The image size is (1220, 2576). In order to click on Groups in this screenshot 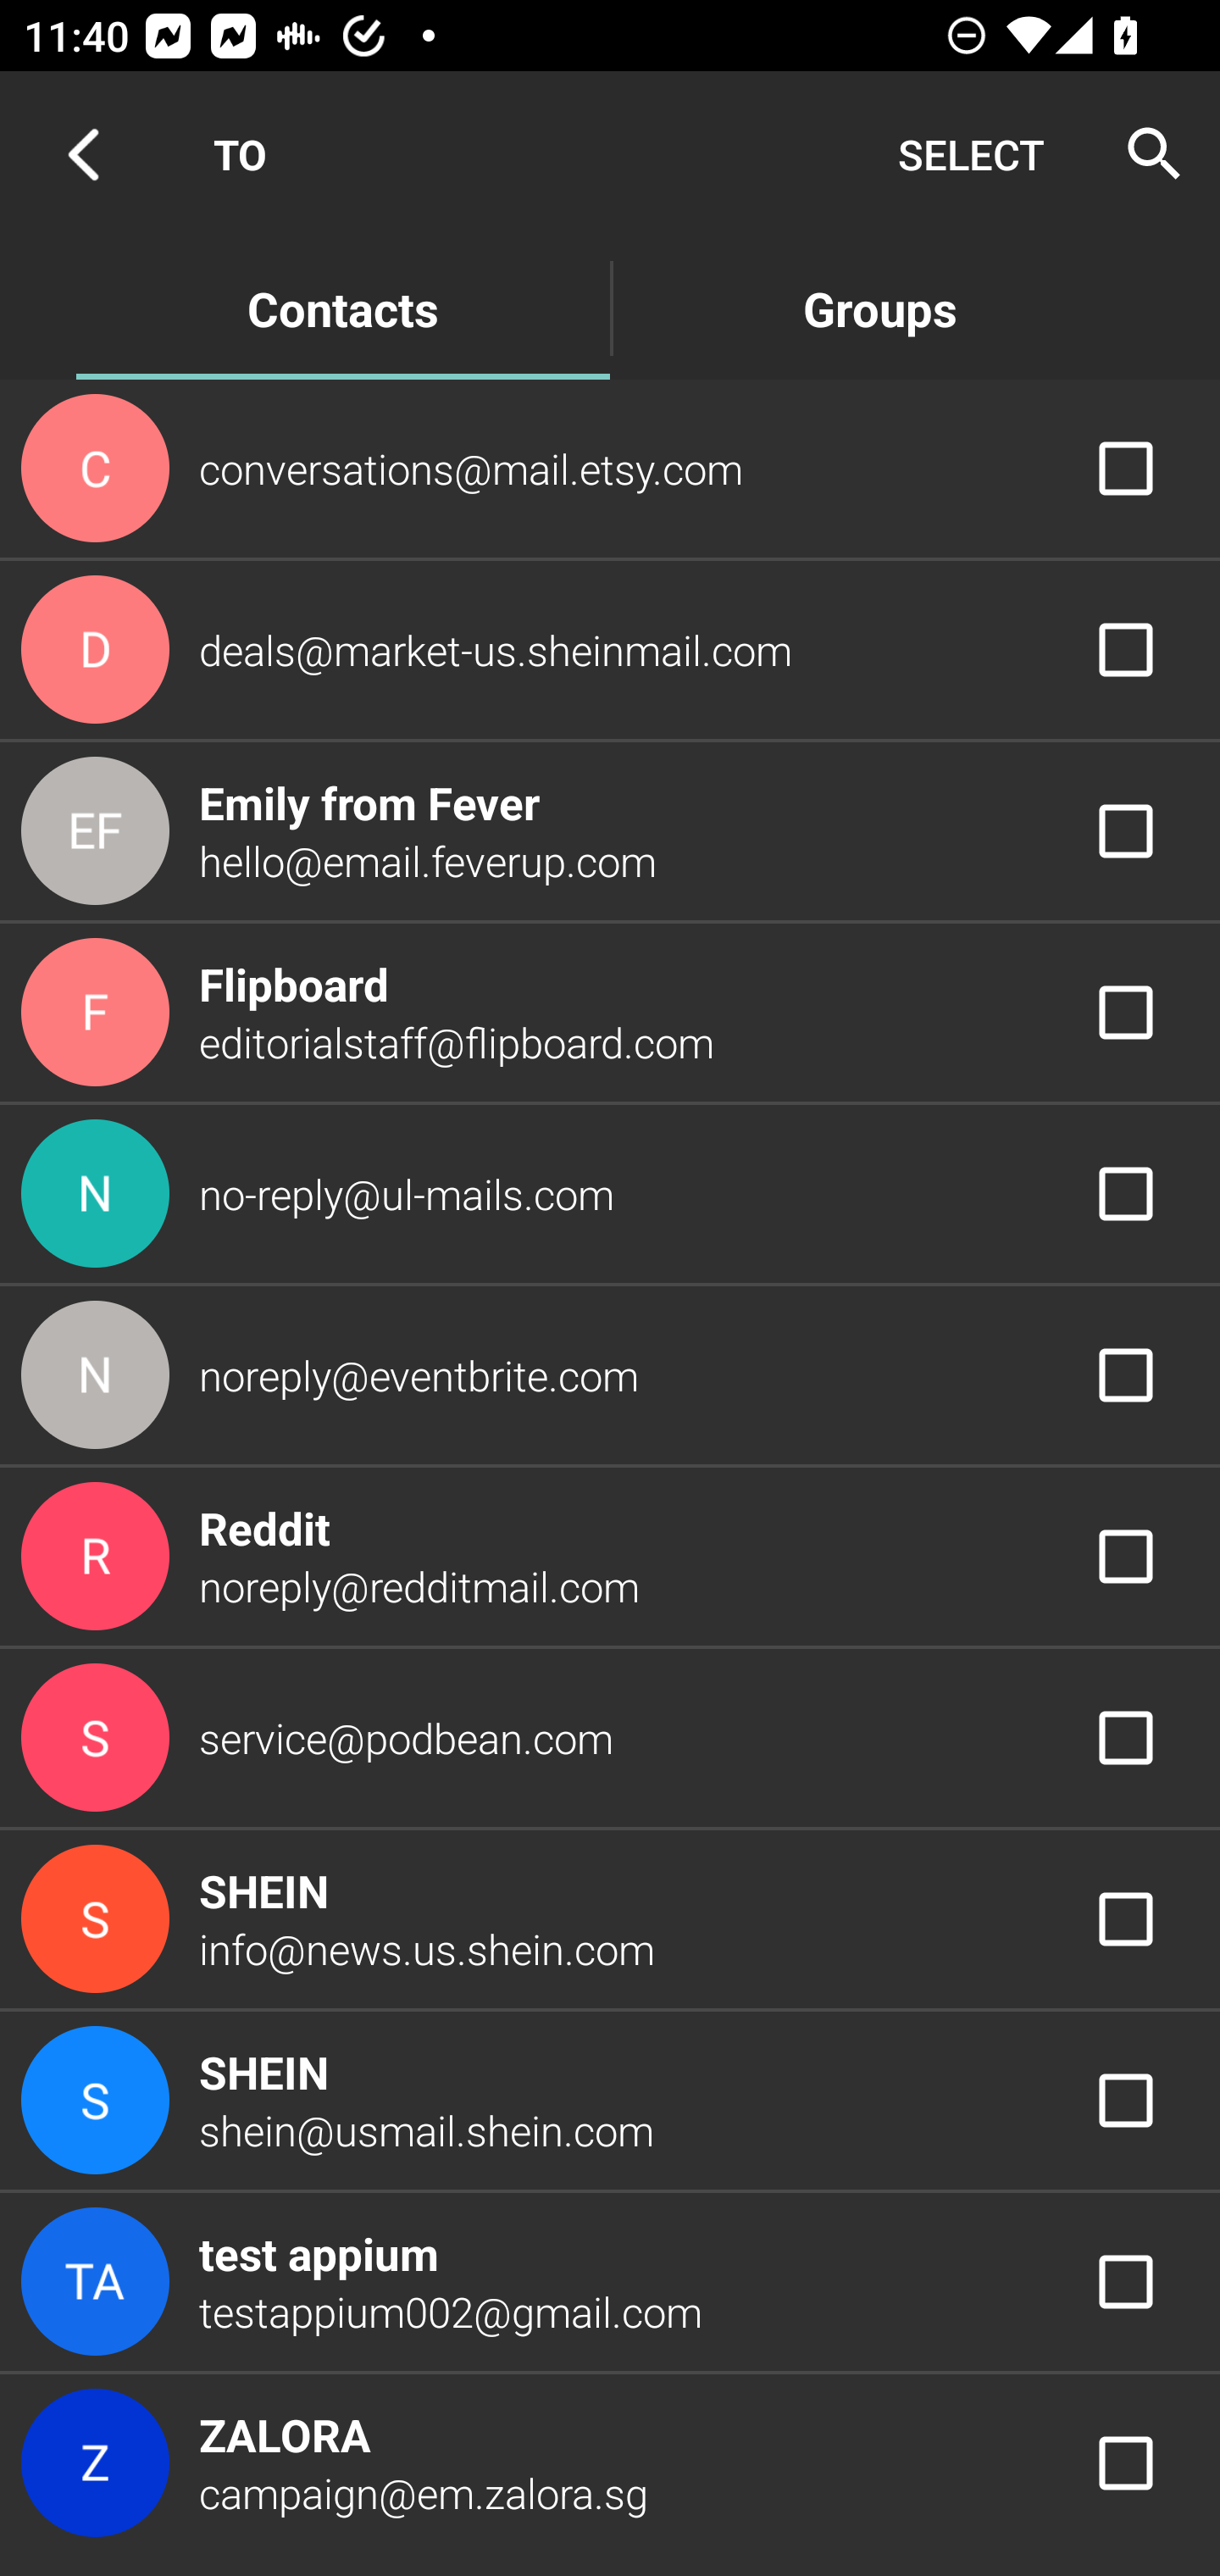, I will do `click(879, 307)`.